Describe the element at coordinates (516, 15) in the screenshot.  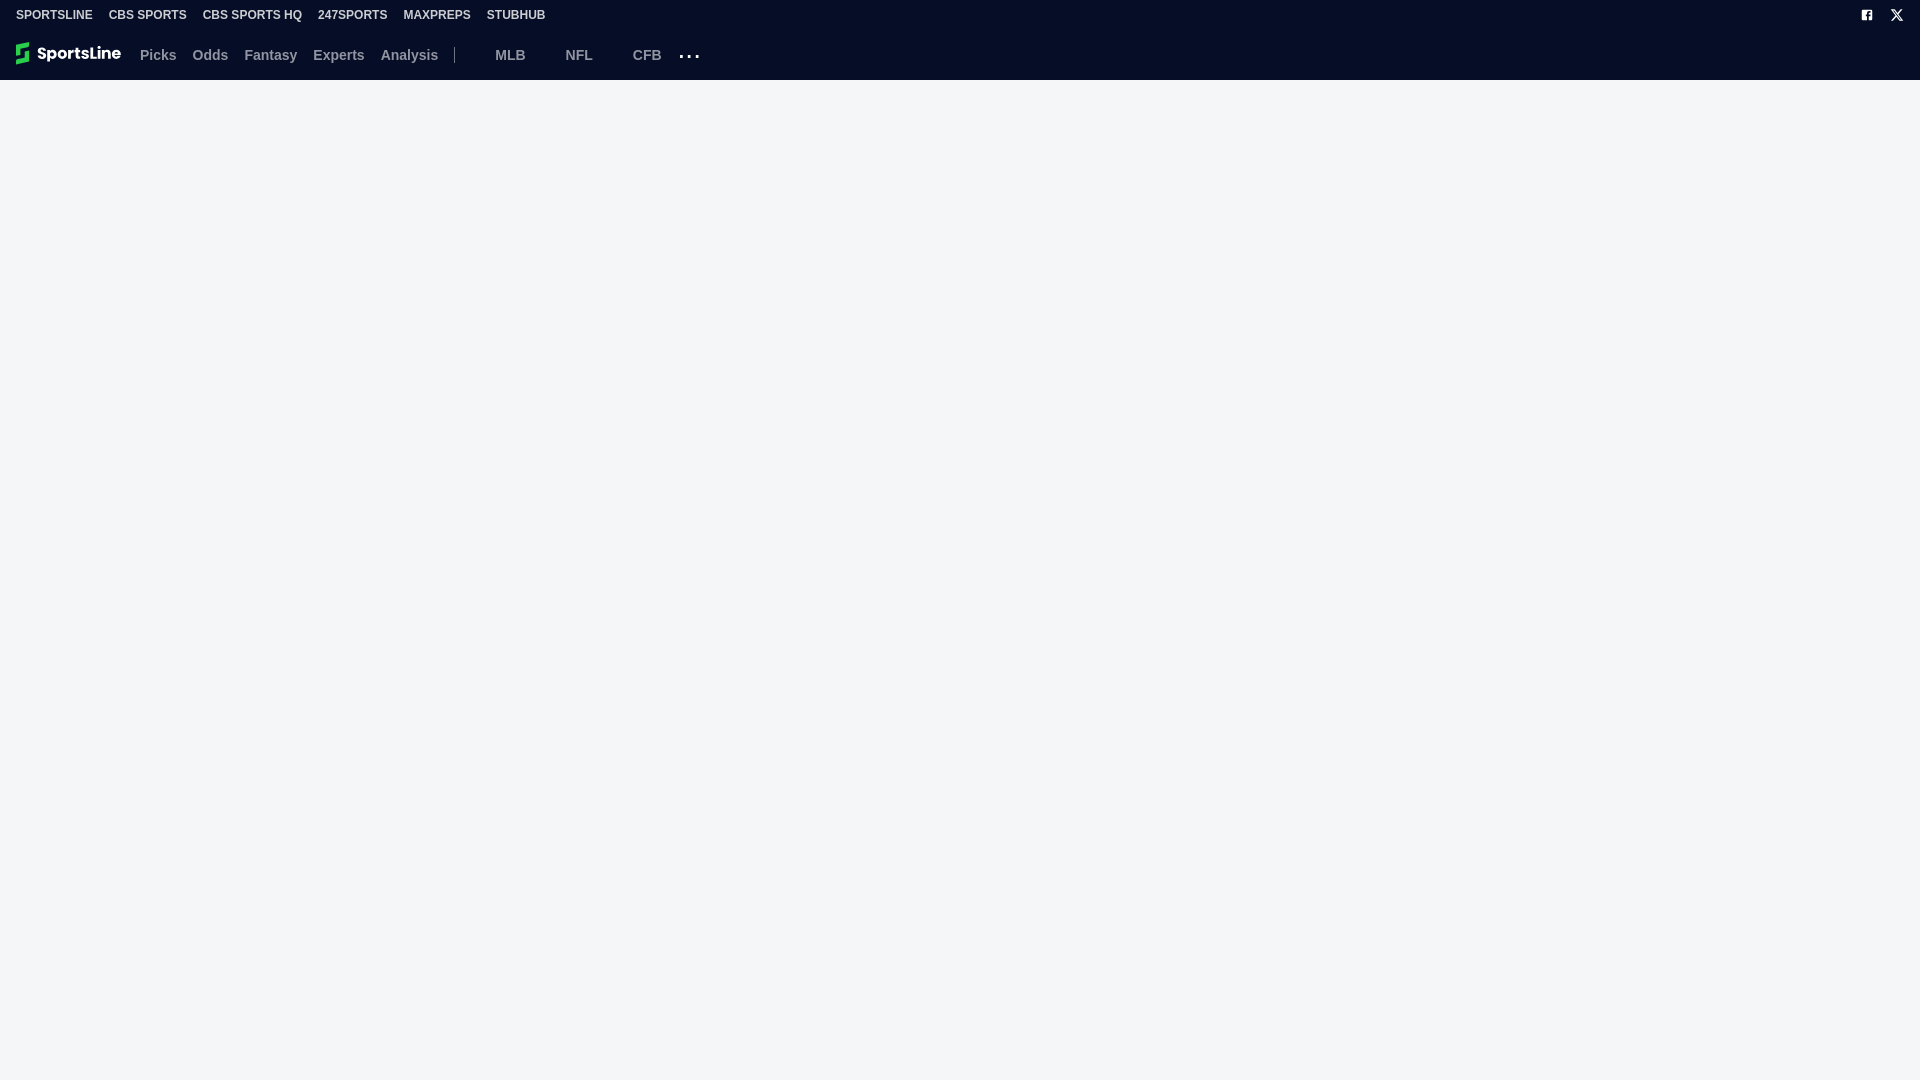
I see `StubHub` at that location.